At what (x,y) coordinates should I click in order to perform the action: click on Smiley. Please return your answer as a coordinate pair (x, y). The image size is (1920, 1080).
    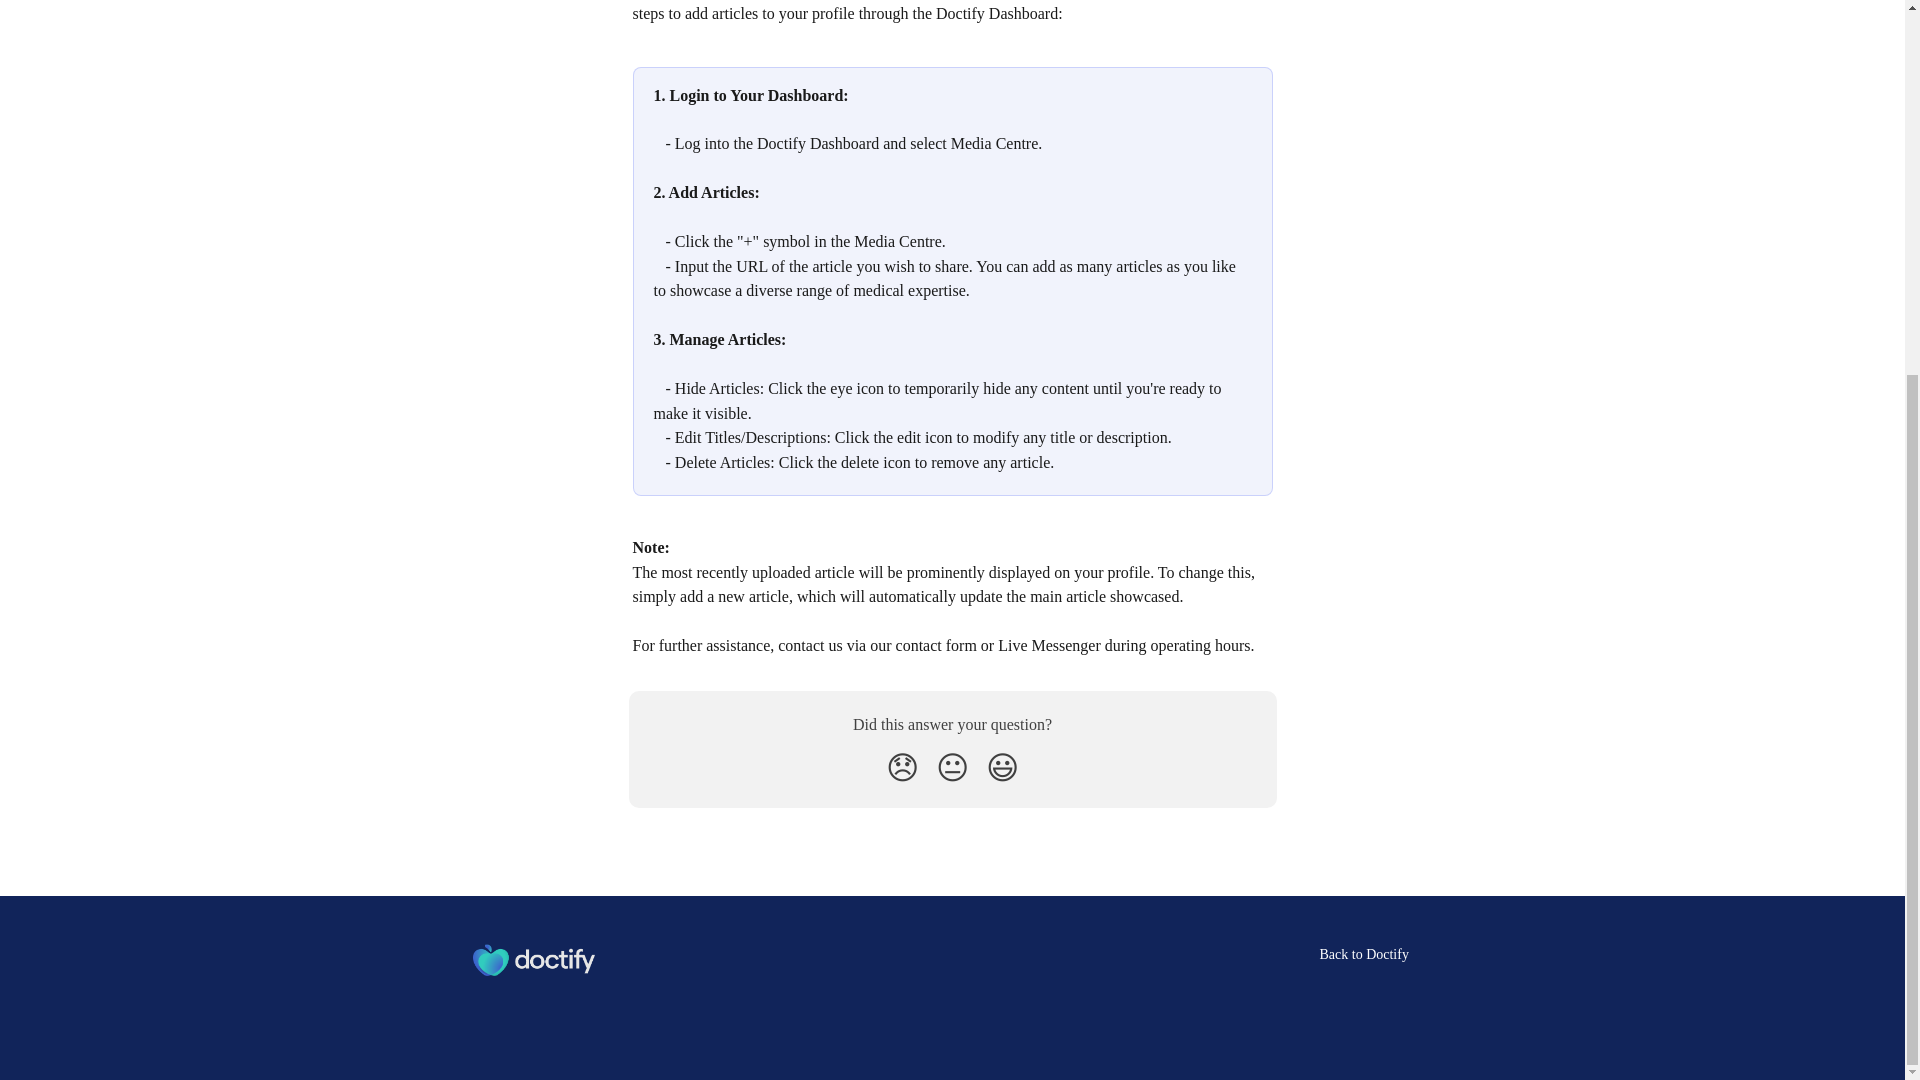
    Looking at the image, I should click on (1002, 768).